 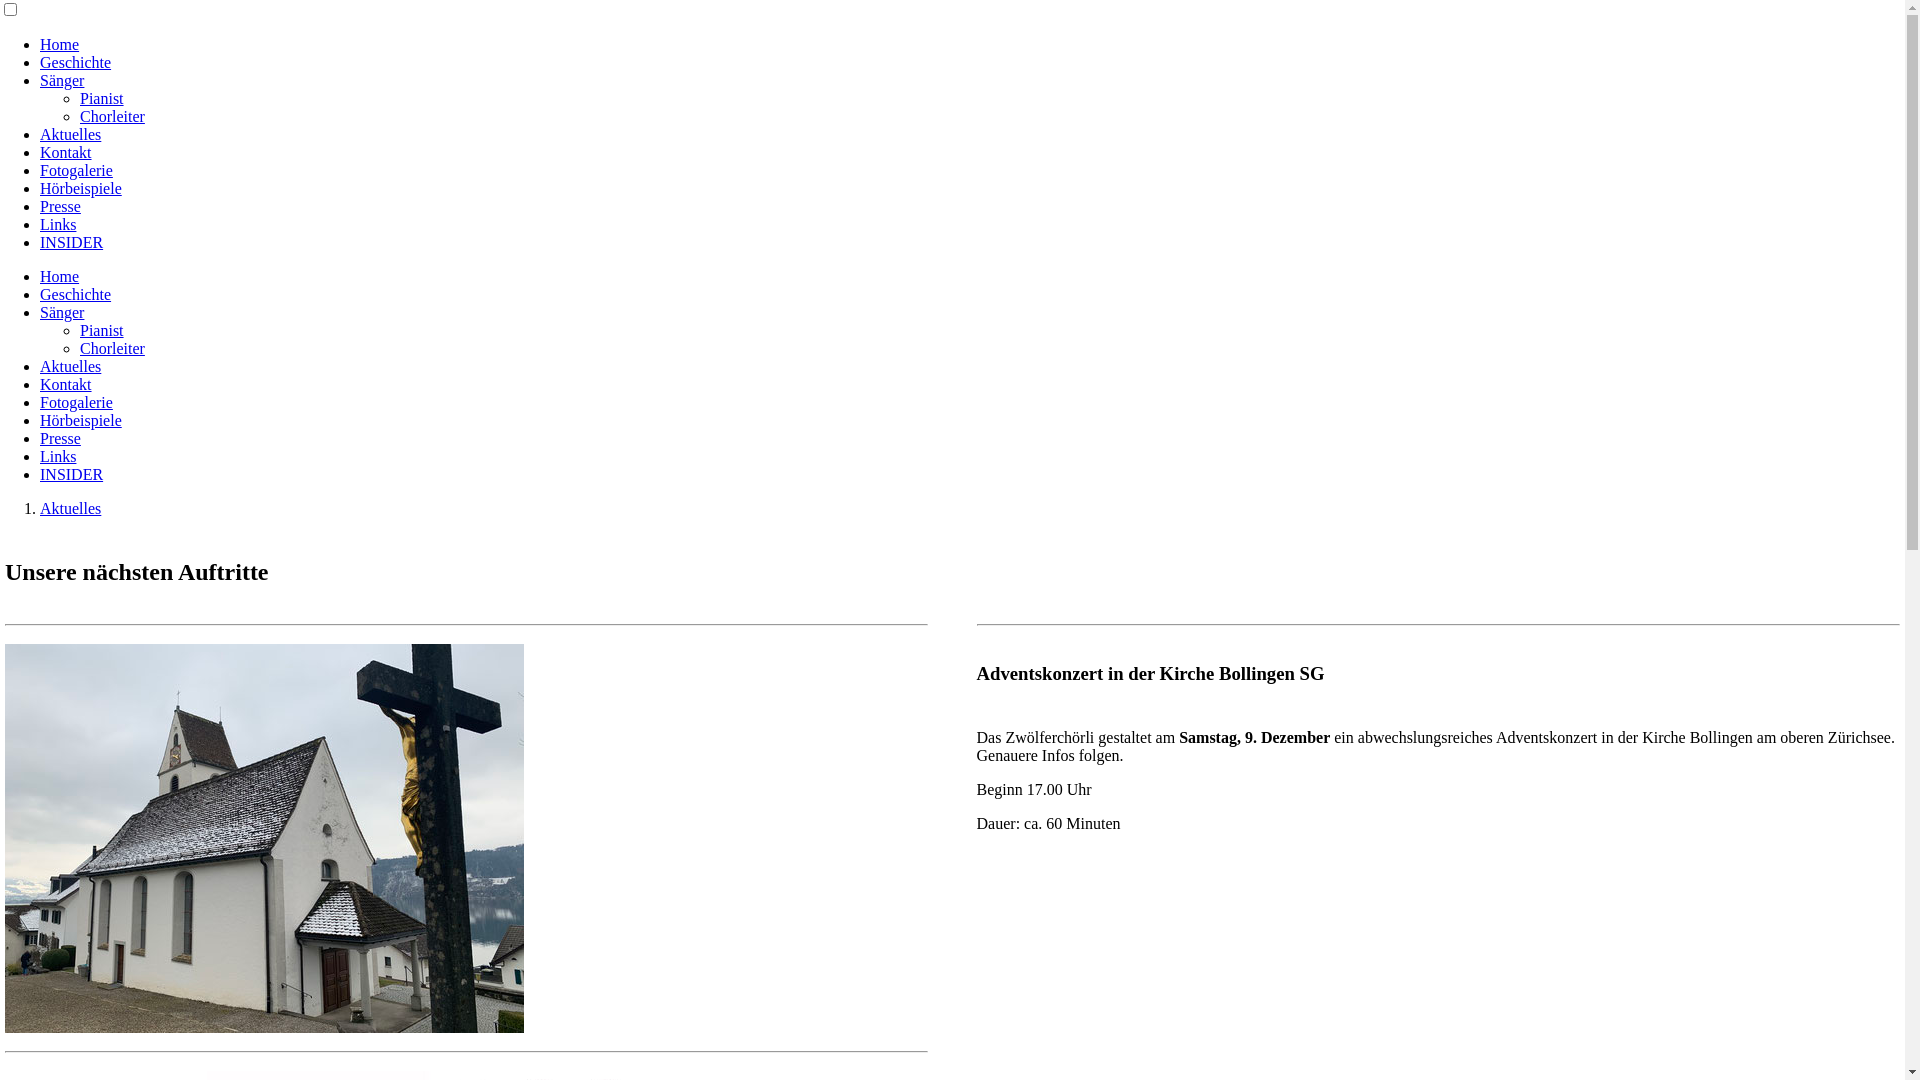 I want to click on Home, so click(x=60, y=44).